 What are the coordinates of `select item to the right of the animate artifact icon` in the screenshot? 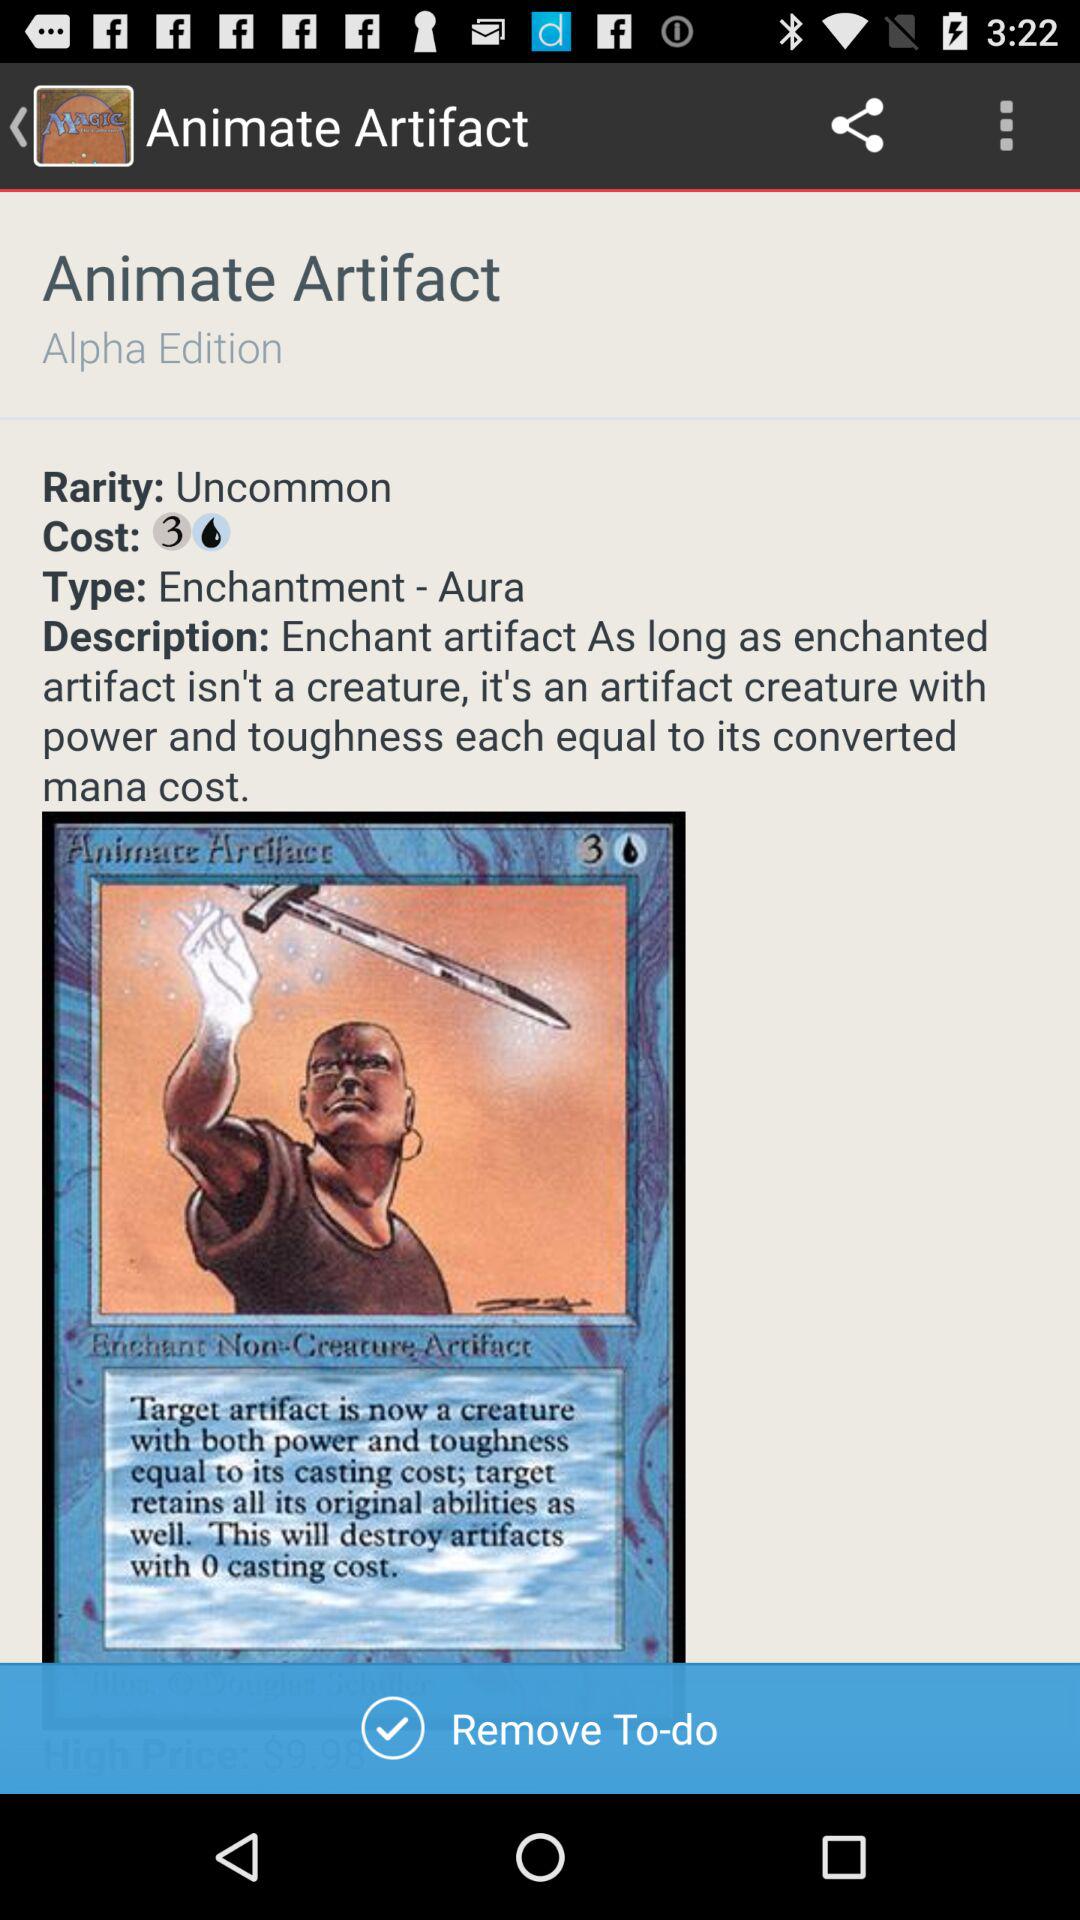 It's located at (859, 126).